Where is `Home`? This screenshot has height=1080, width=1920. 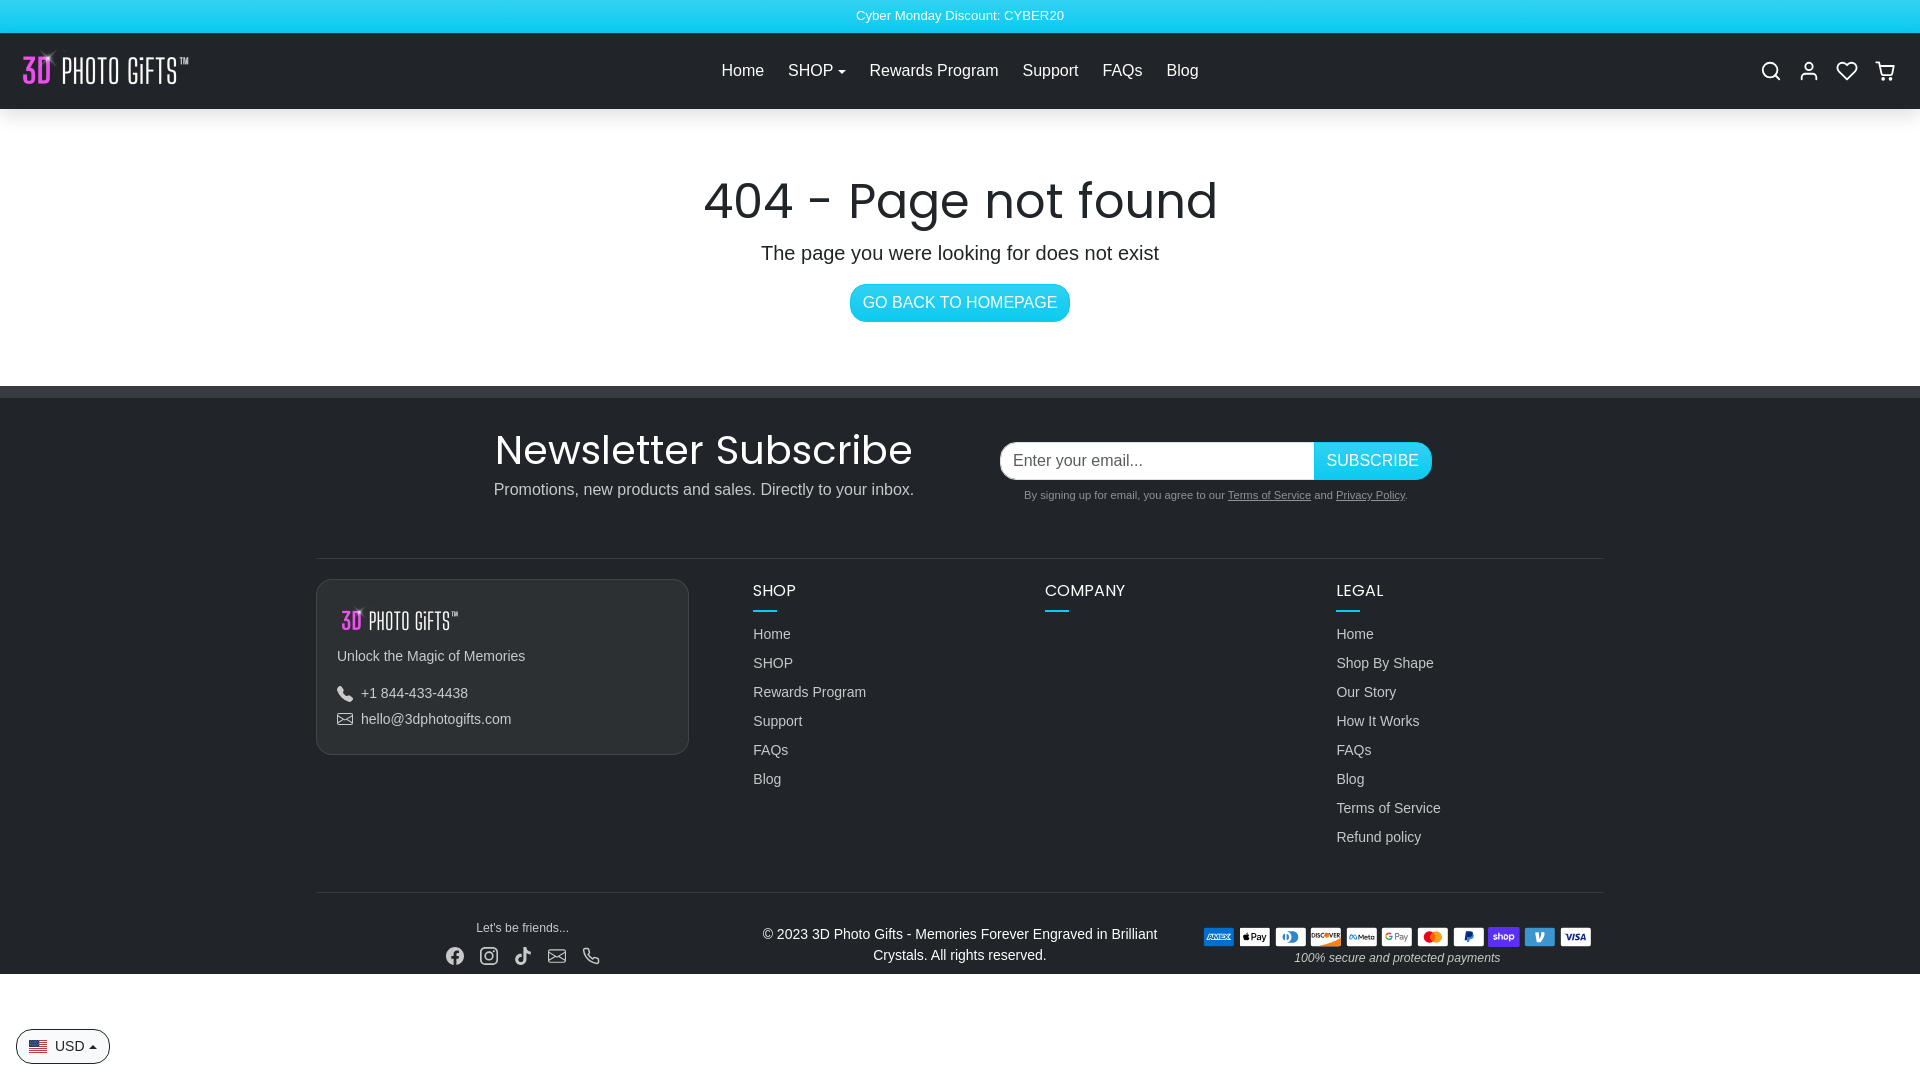
Home is located at coordinates (1470, 634).